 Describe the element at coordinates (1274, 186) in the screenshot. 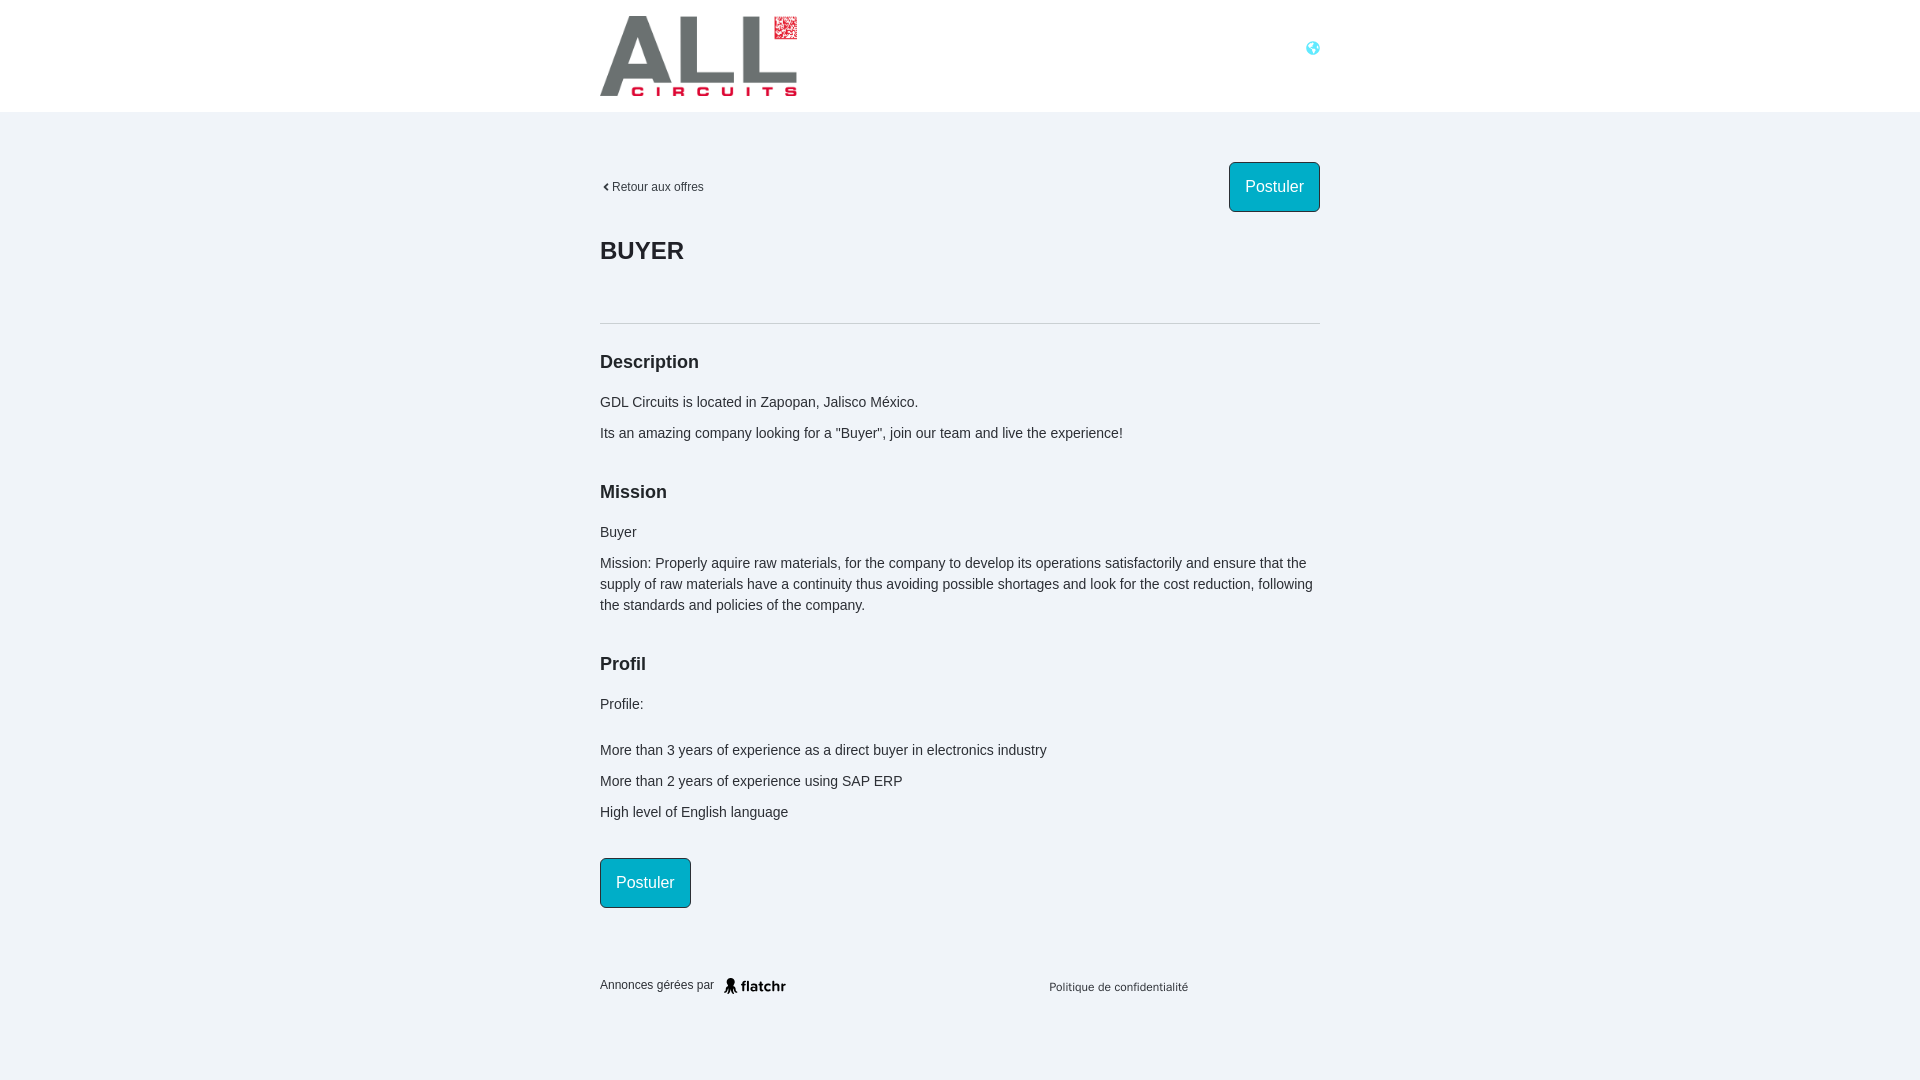

I see `Postuler` at that location.